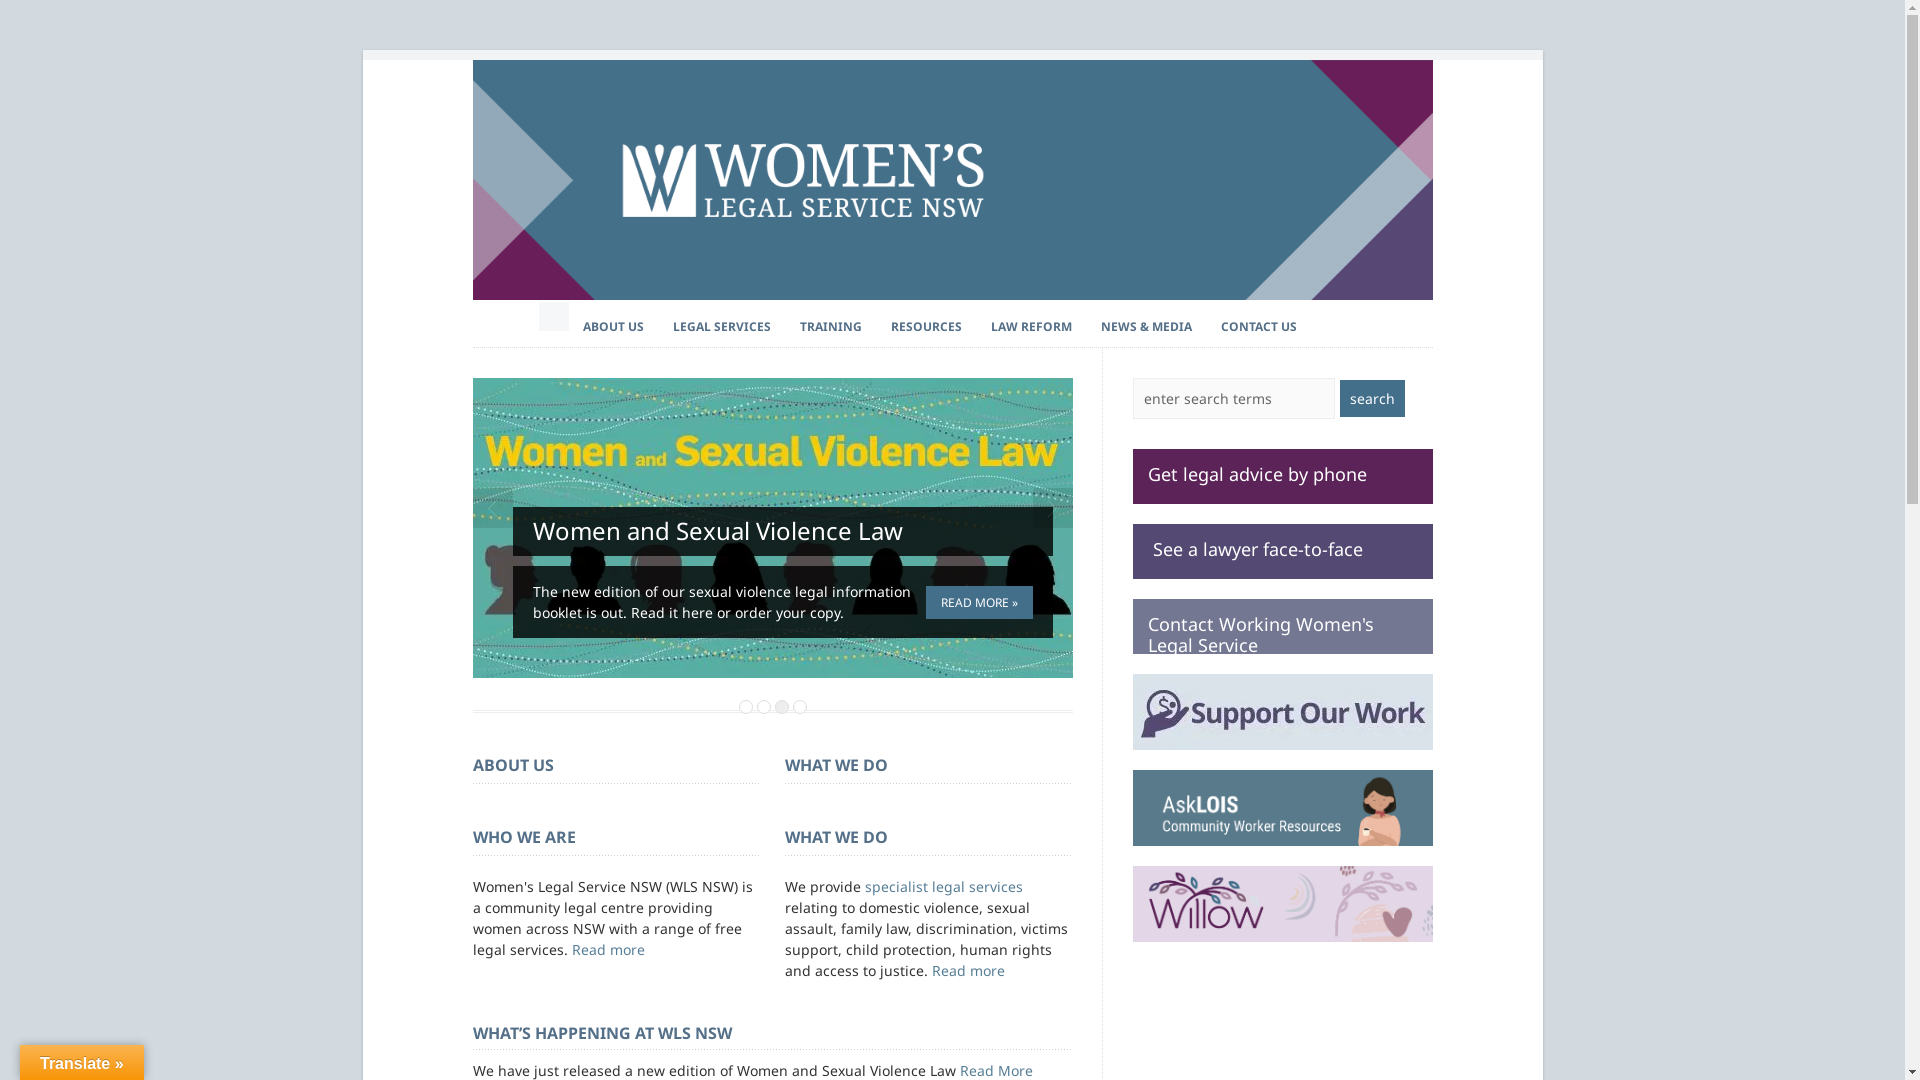 This screenshot has width=1920, height=1080. What do you see at coordinates (1282, 552) in the screenshot?
I see ` See a lawyer face-to-face` at bounding box center [1282, 552].